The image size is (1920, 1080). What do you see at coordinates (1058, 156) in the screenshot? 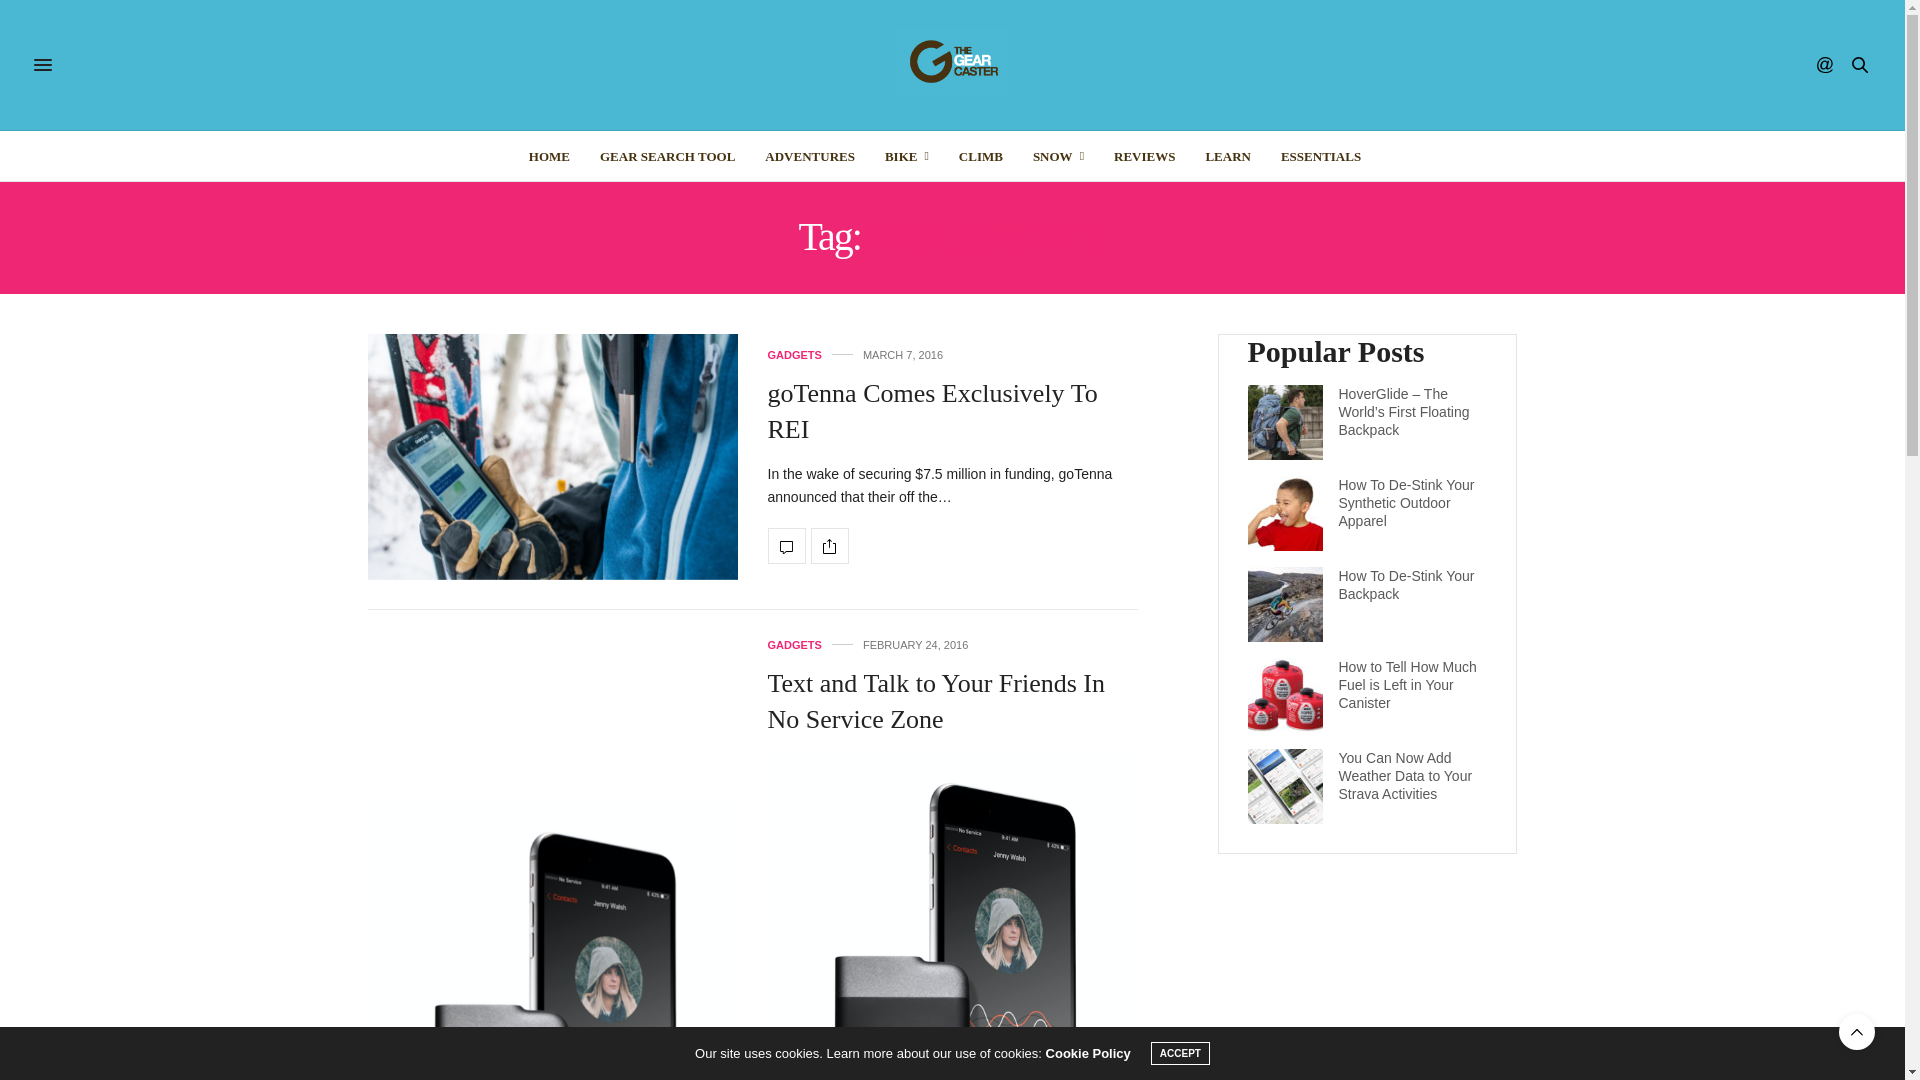
I see `SNOW` at bounding box center [1058, 156].